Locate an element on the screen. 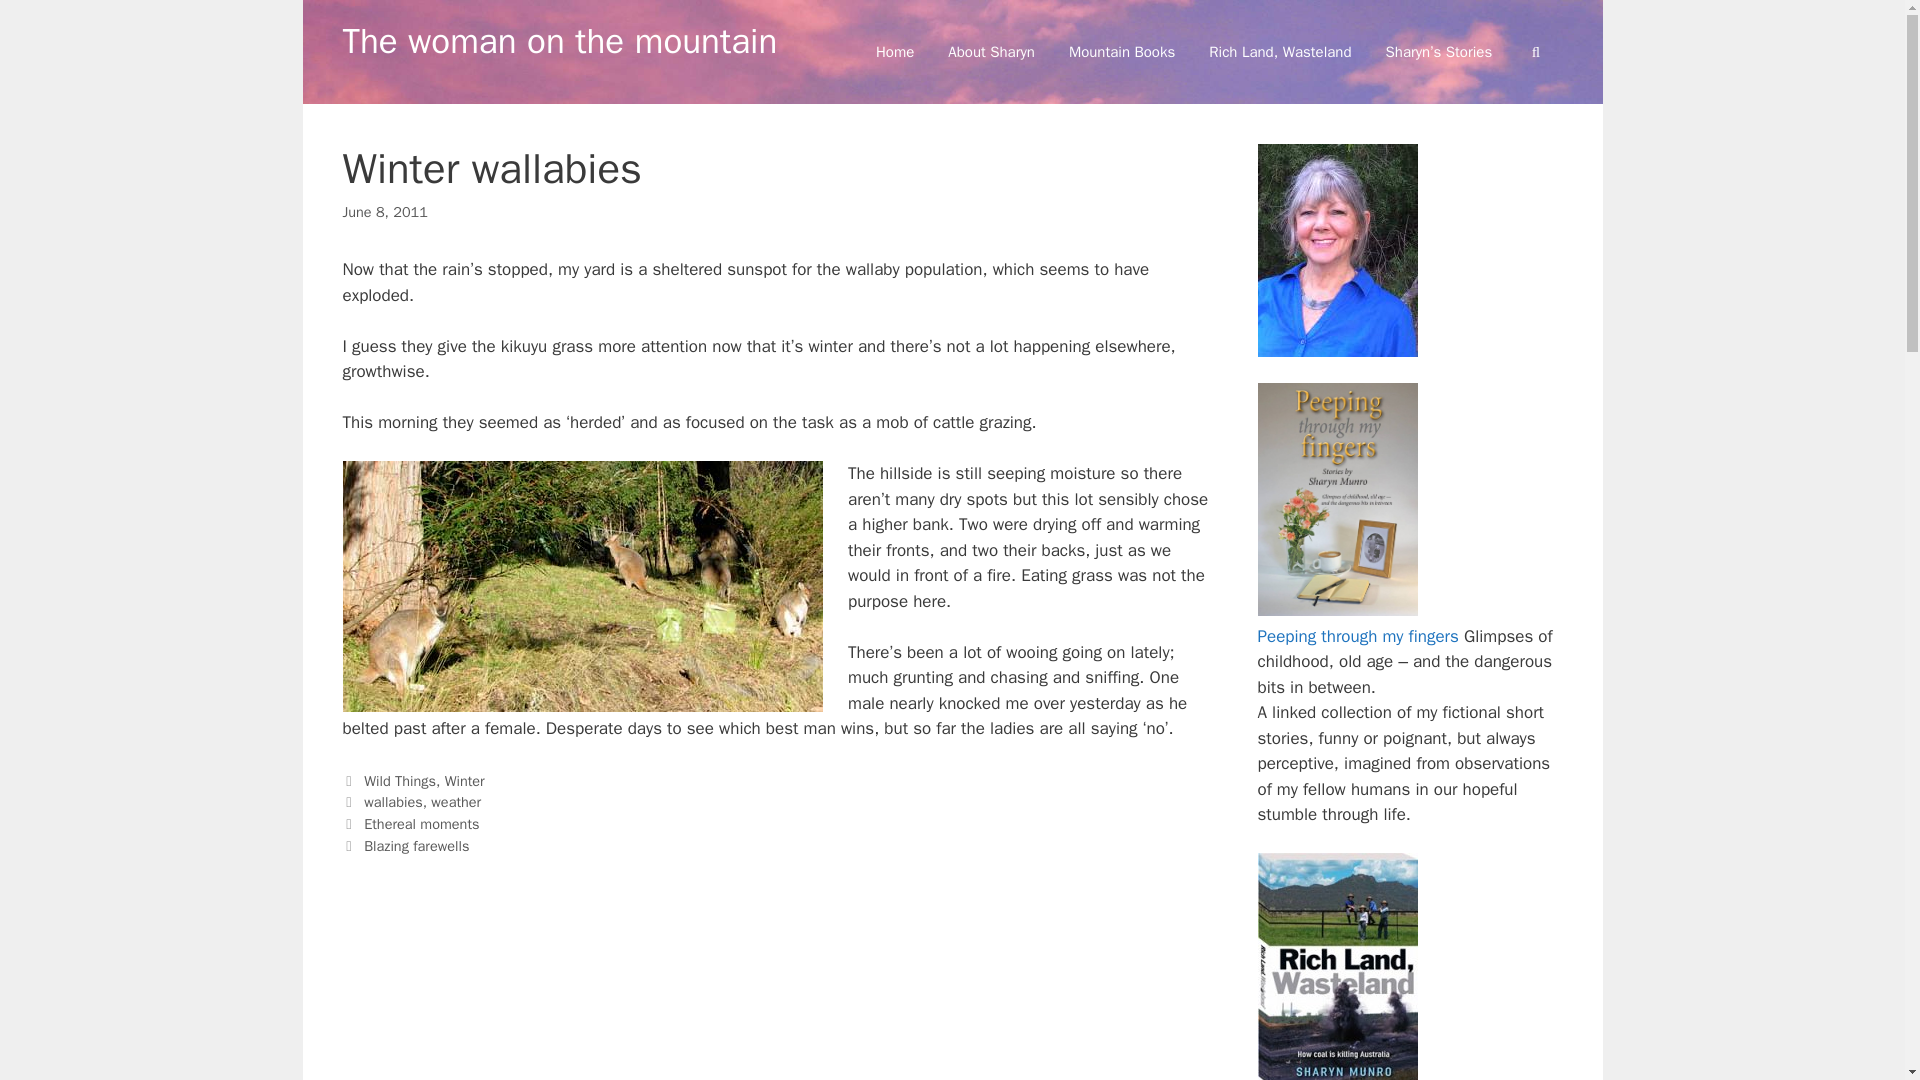  Home is located at coordinates (894, 52).